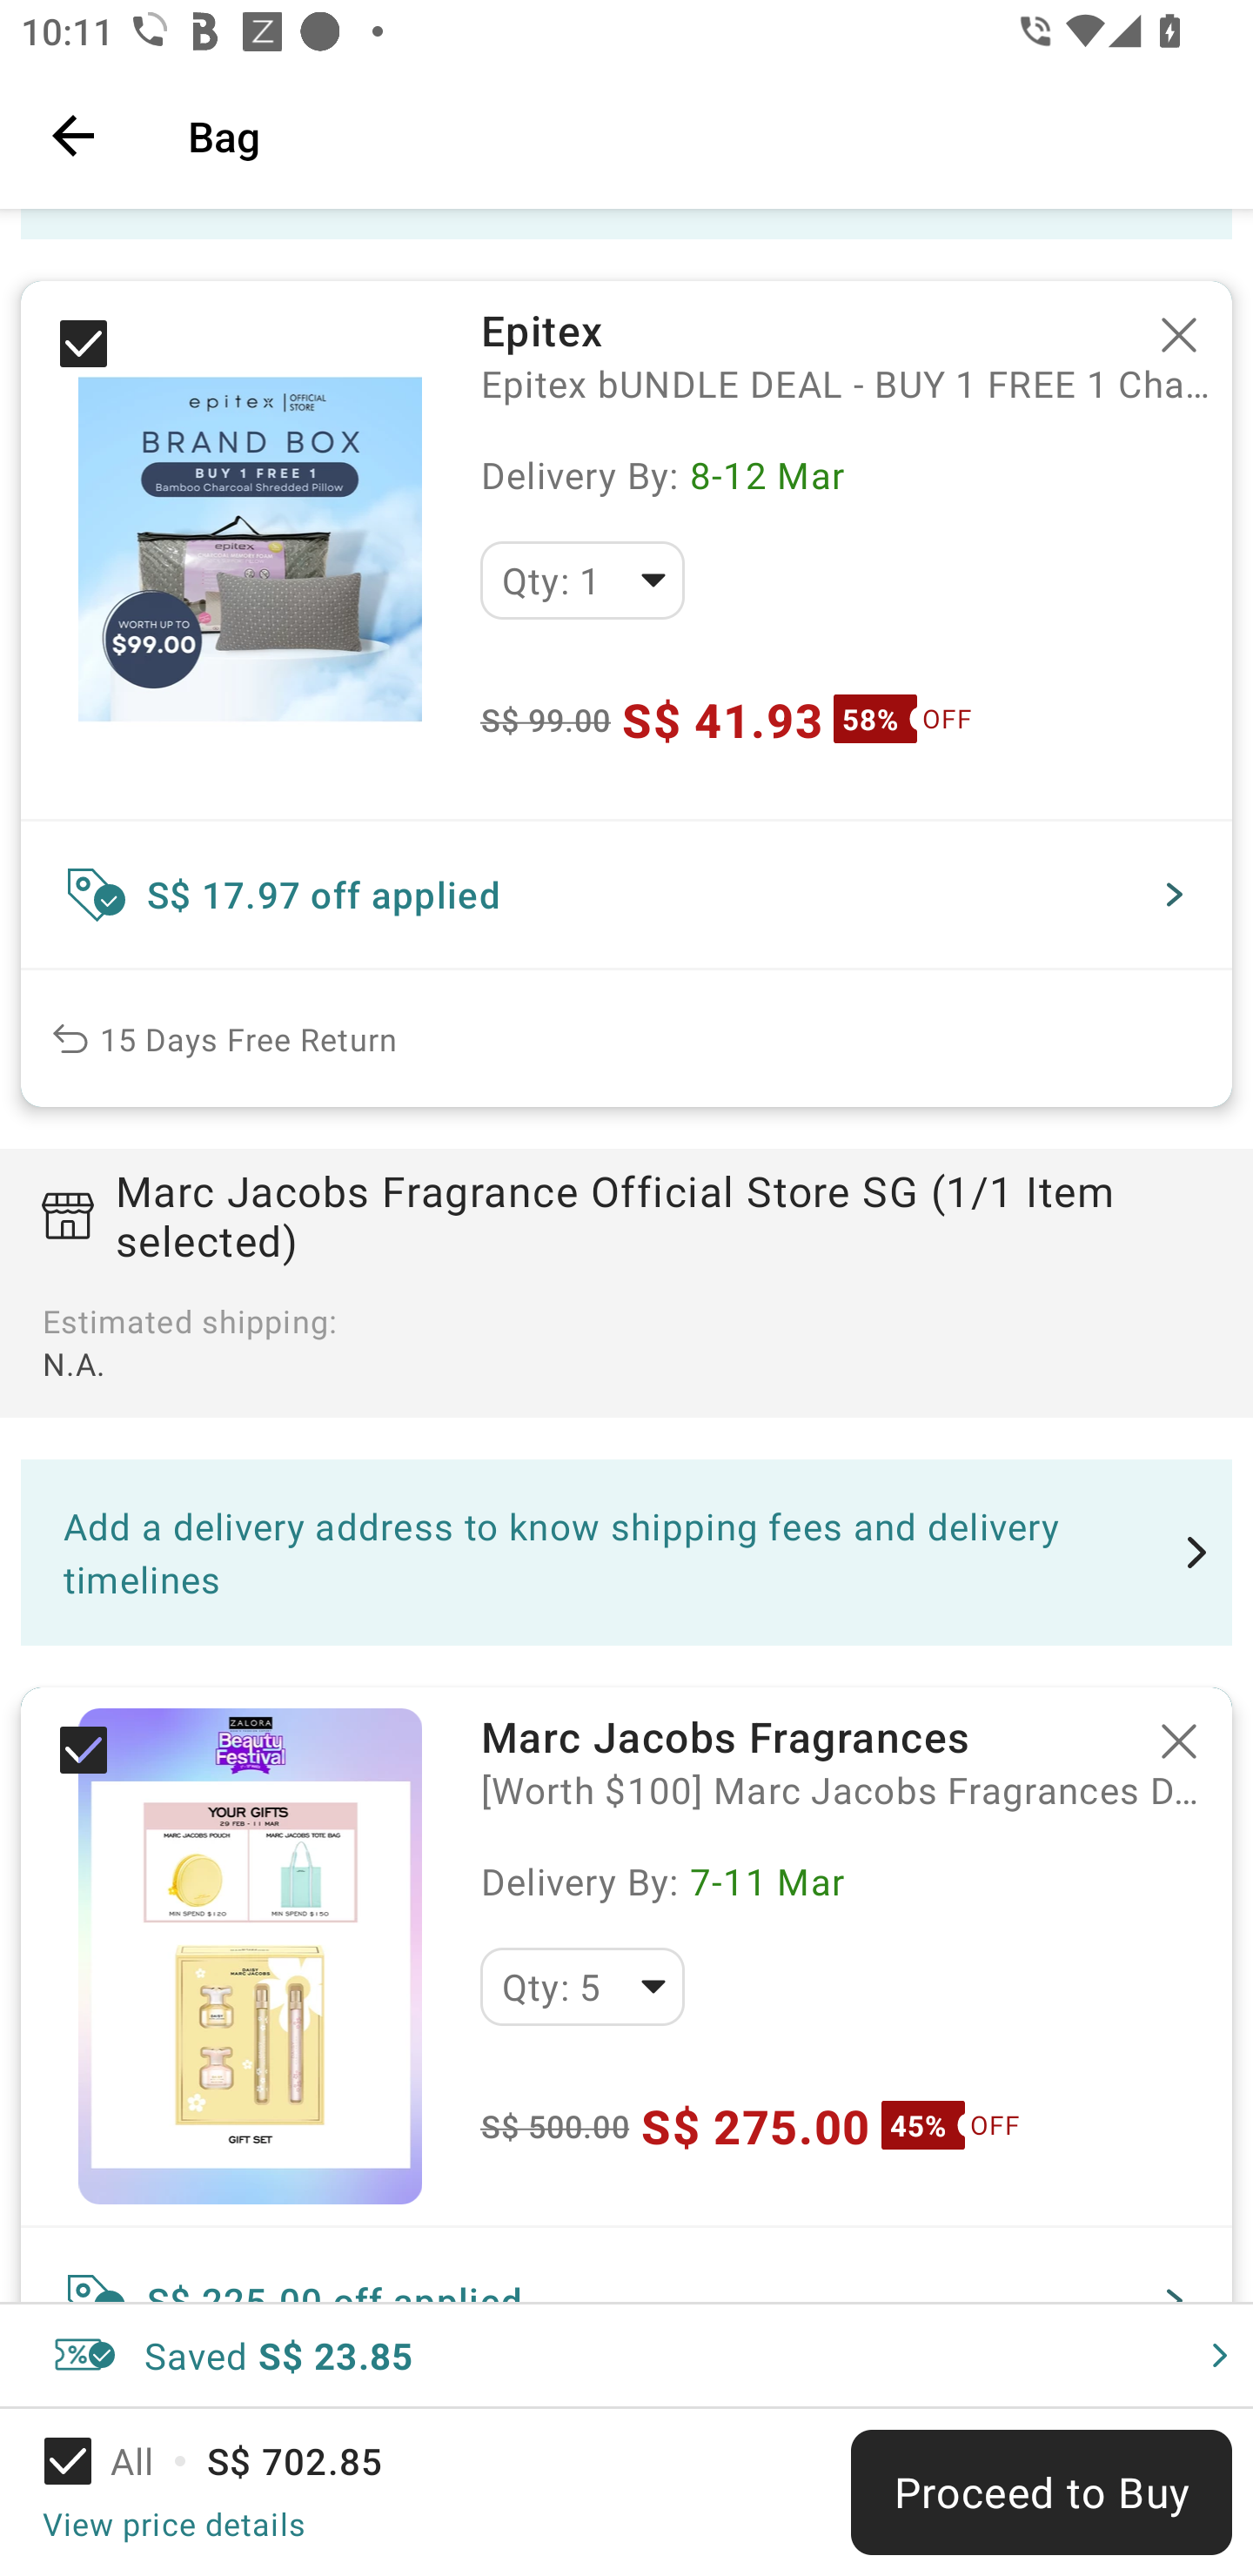 This screenshot has height=2576, width=1253. I want to click on Qty: 5, so click(582, 1986).